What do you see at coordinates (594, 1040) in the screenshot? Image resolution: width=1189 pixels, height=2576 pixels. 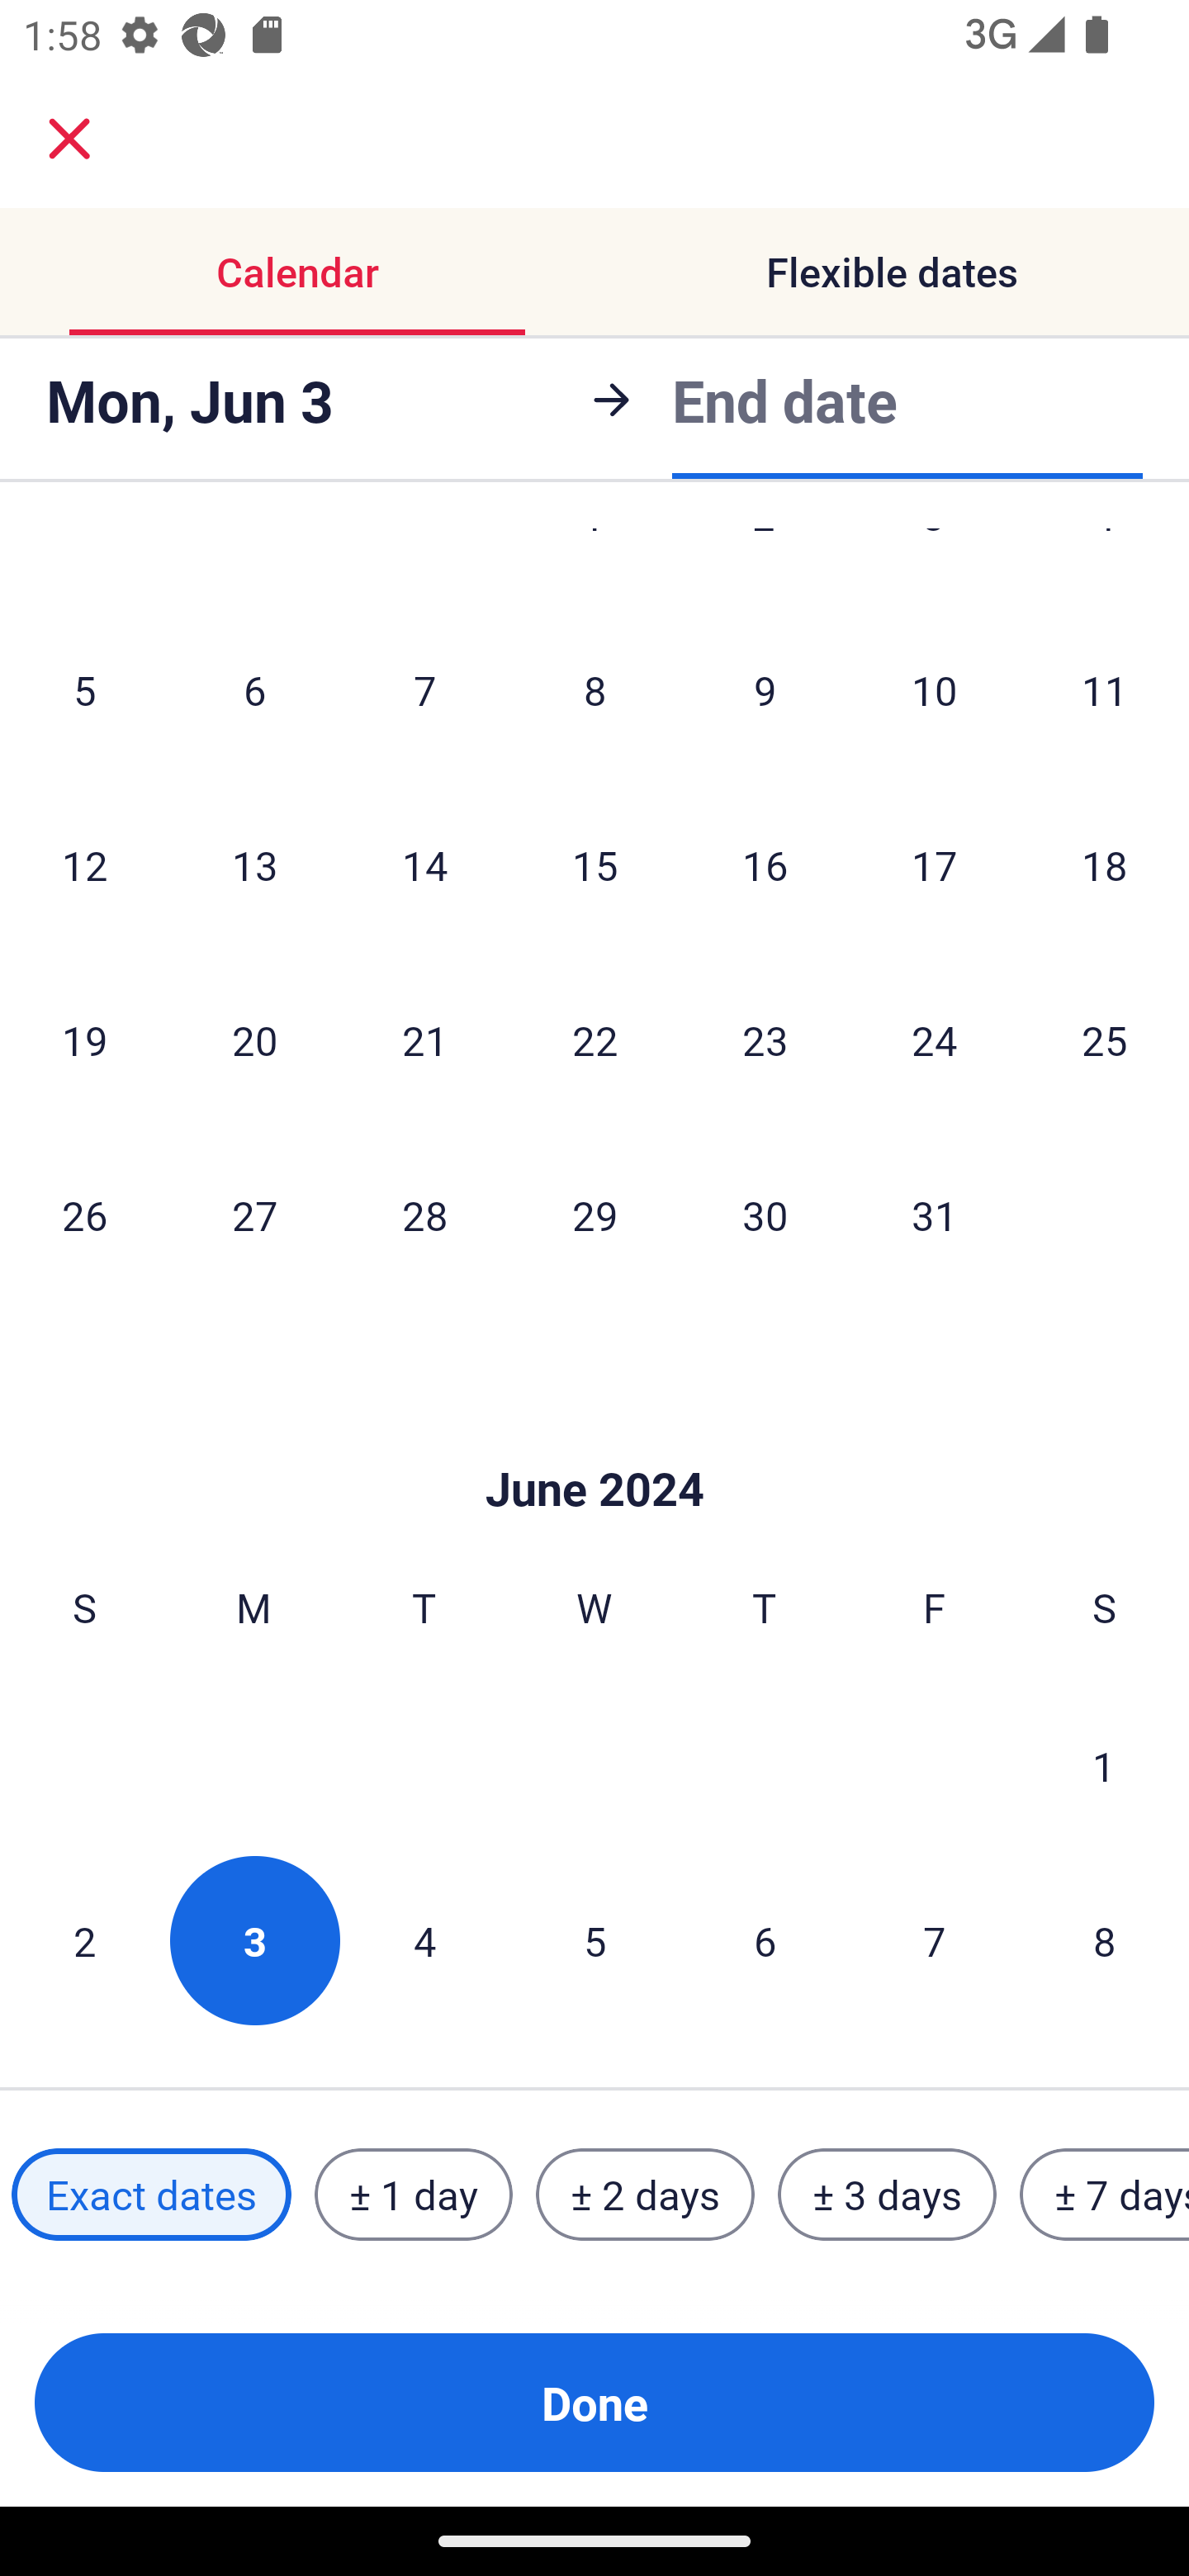 I see `22 Wednesday, May 22, 2024` at bounding box center [594, 1040].